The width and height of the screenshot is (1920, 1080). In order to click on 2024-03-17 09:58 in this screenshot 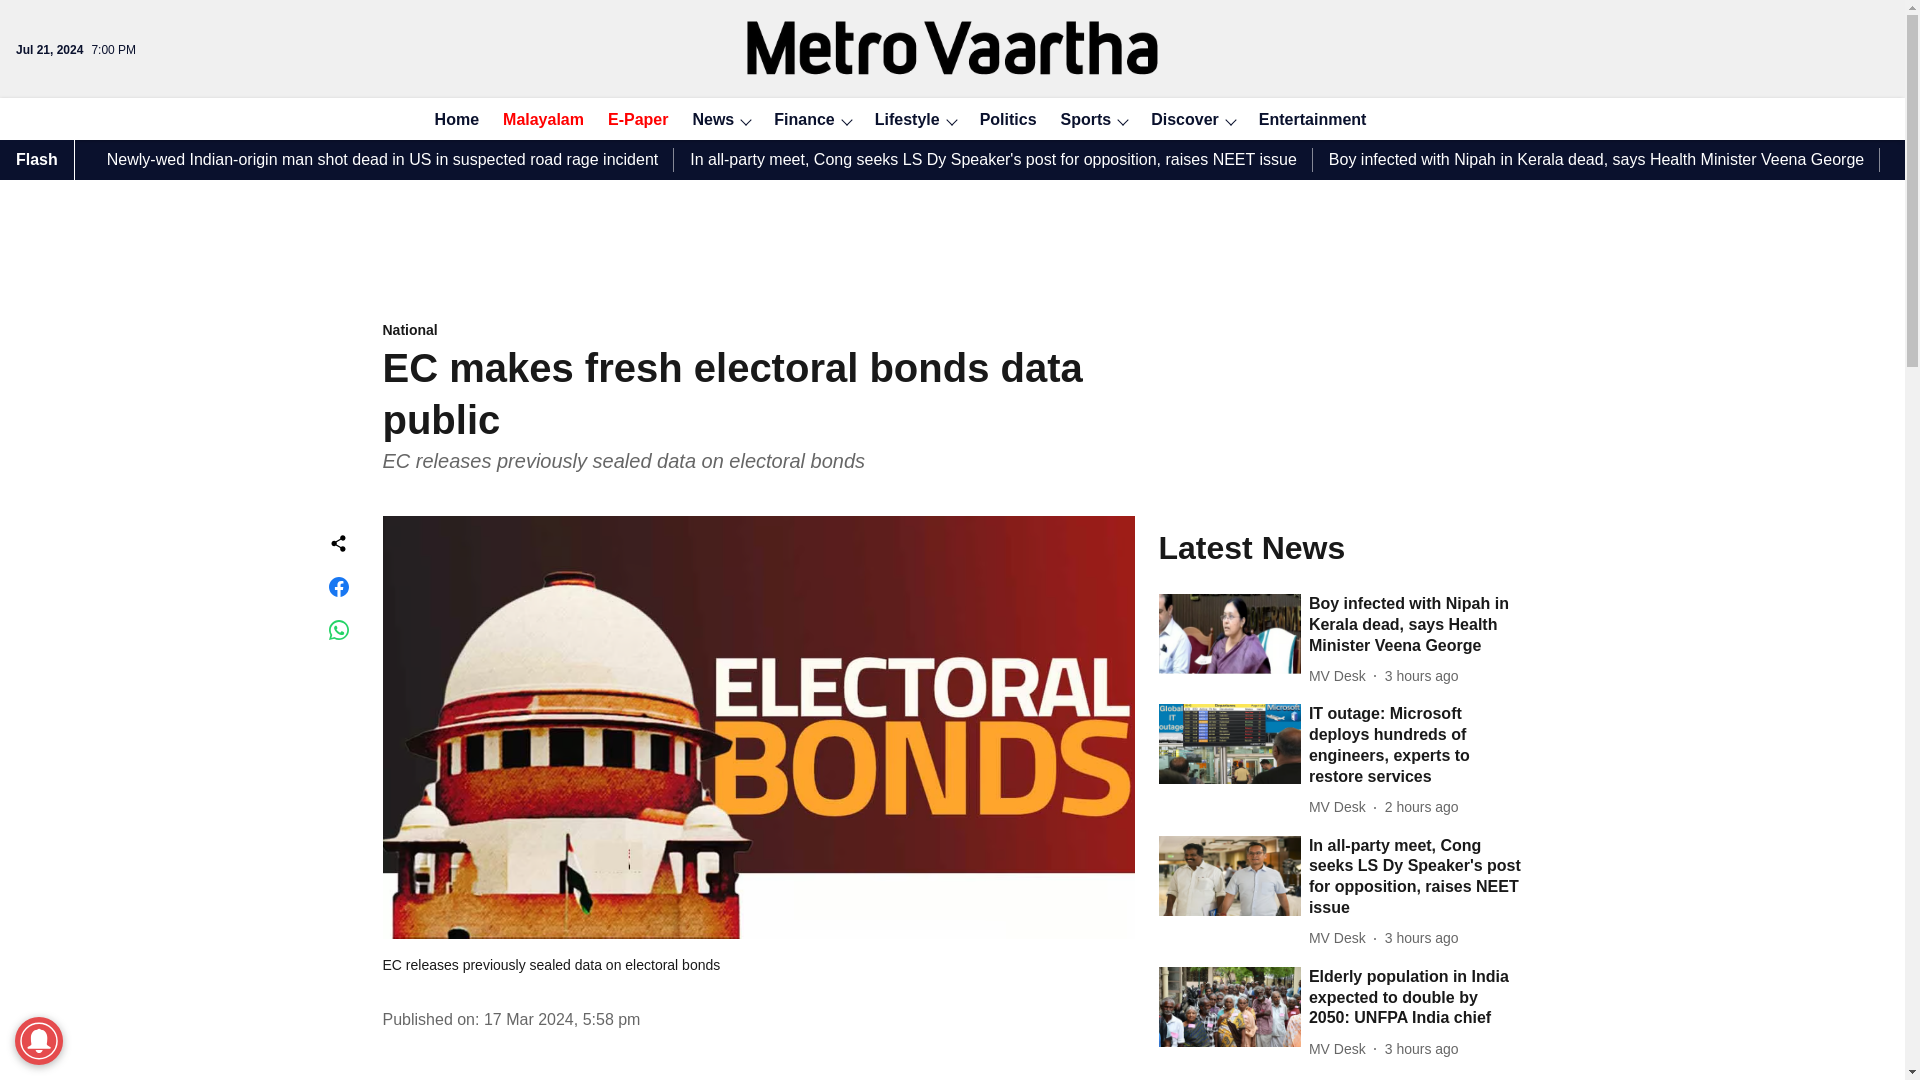, I will do `click(562, 1019)`.